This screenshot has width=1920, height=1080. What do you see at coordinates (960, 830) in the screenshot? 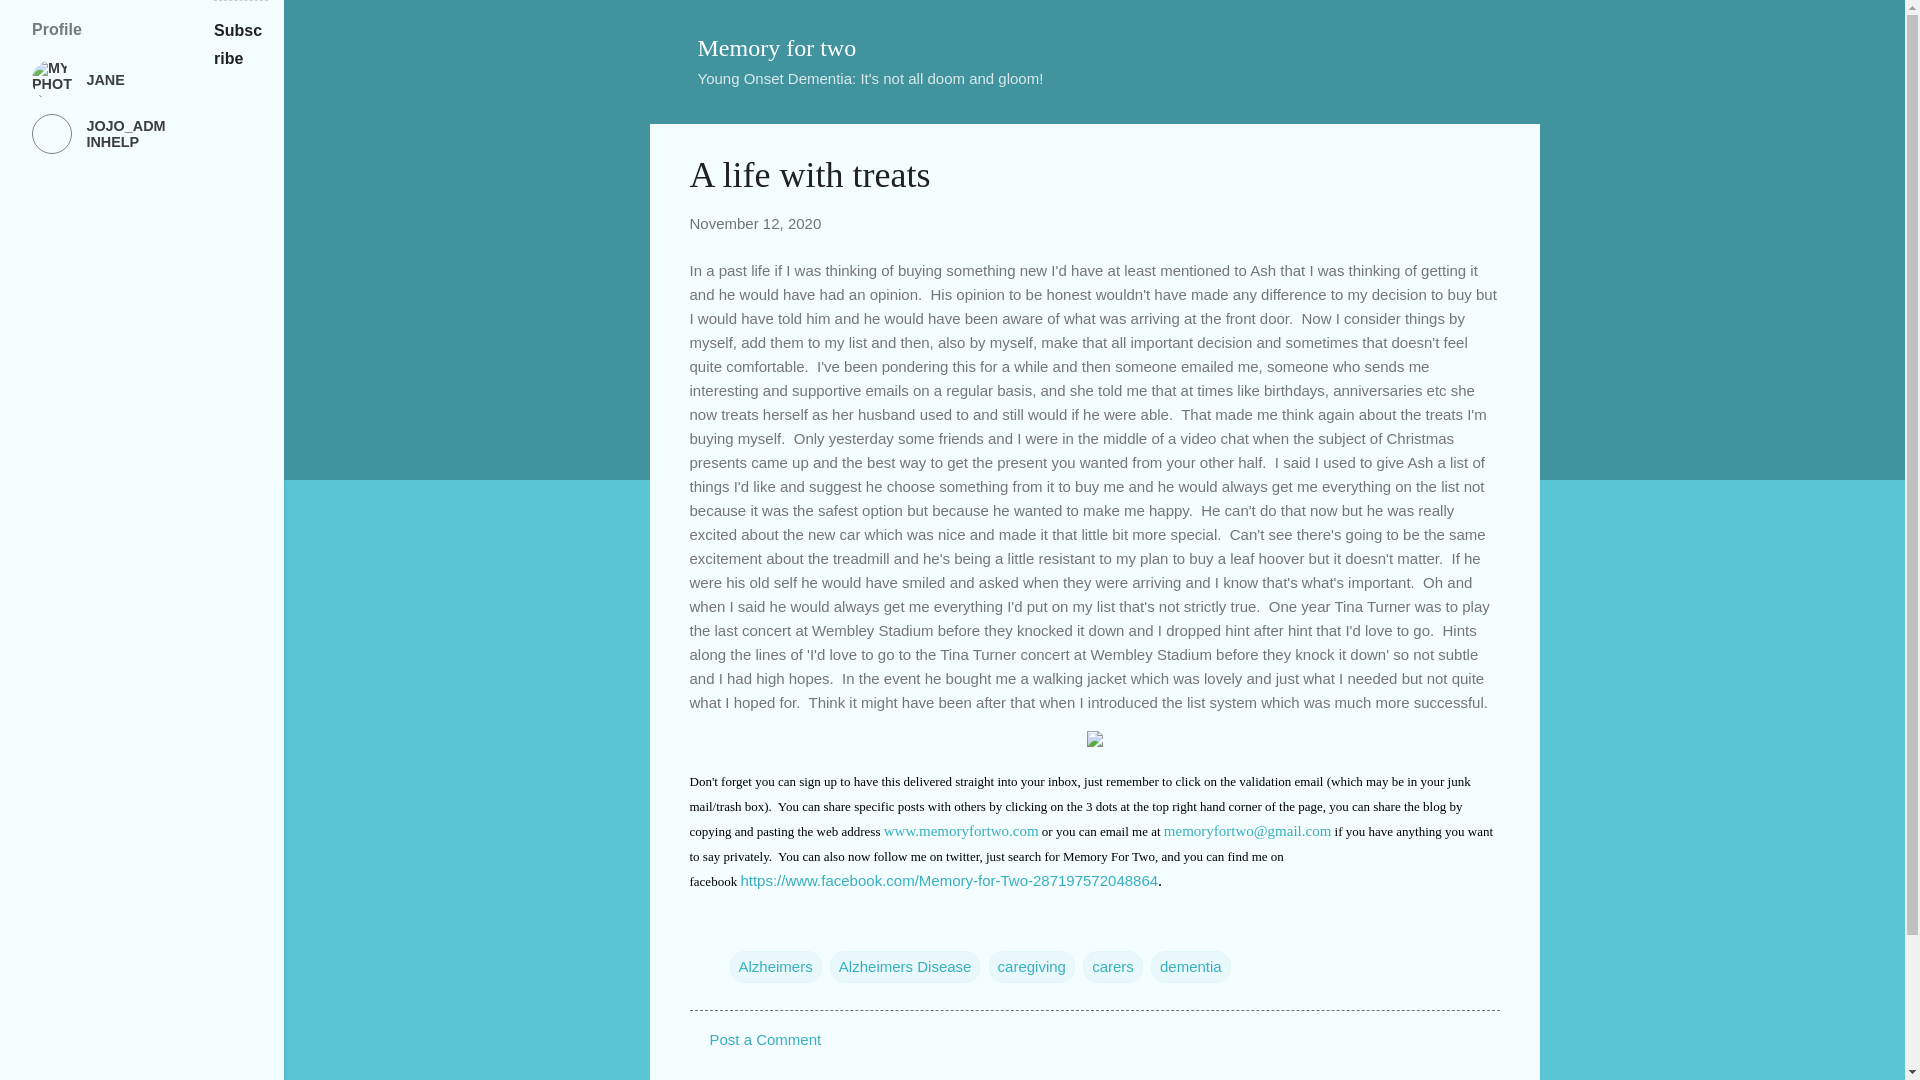
I see `www.memoryfortwo.com` at bounding box center [960, 830].